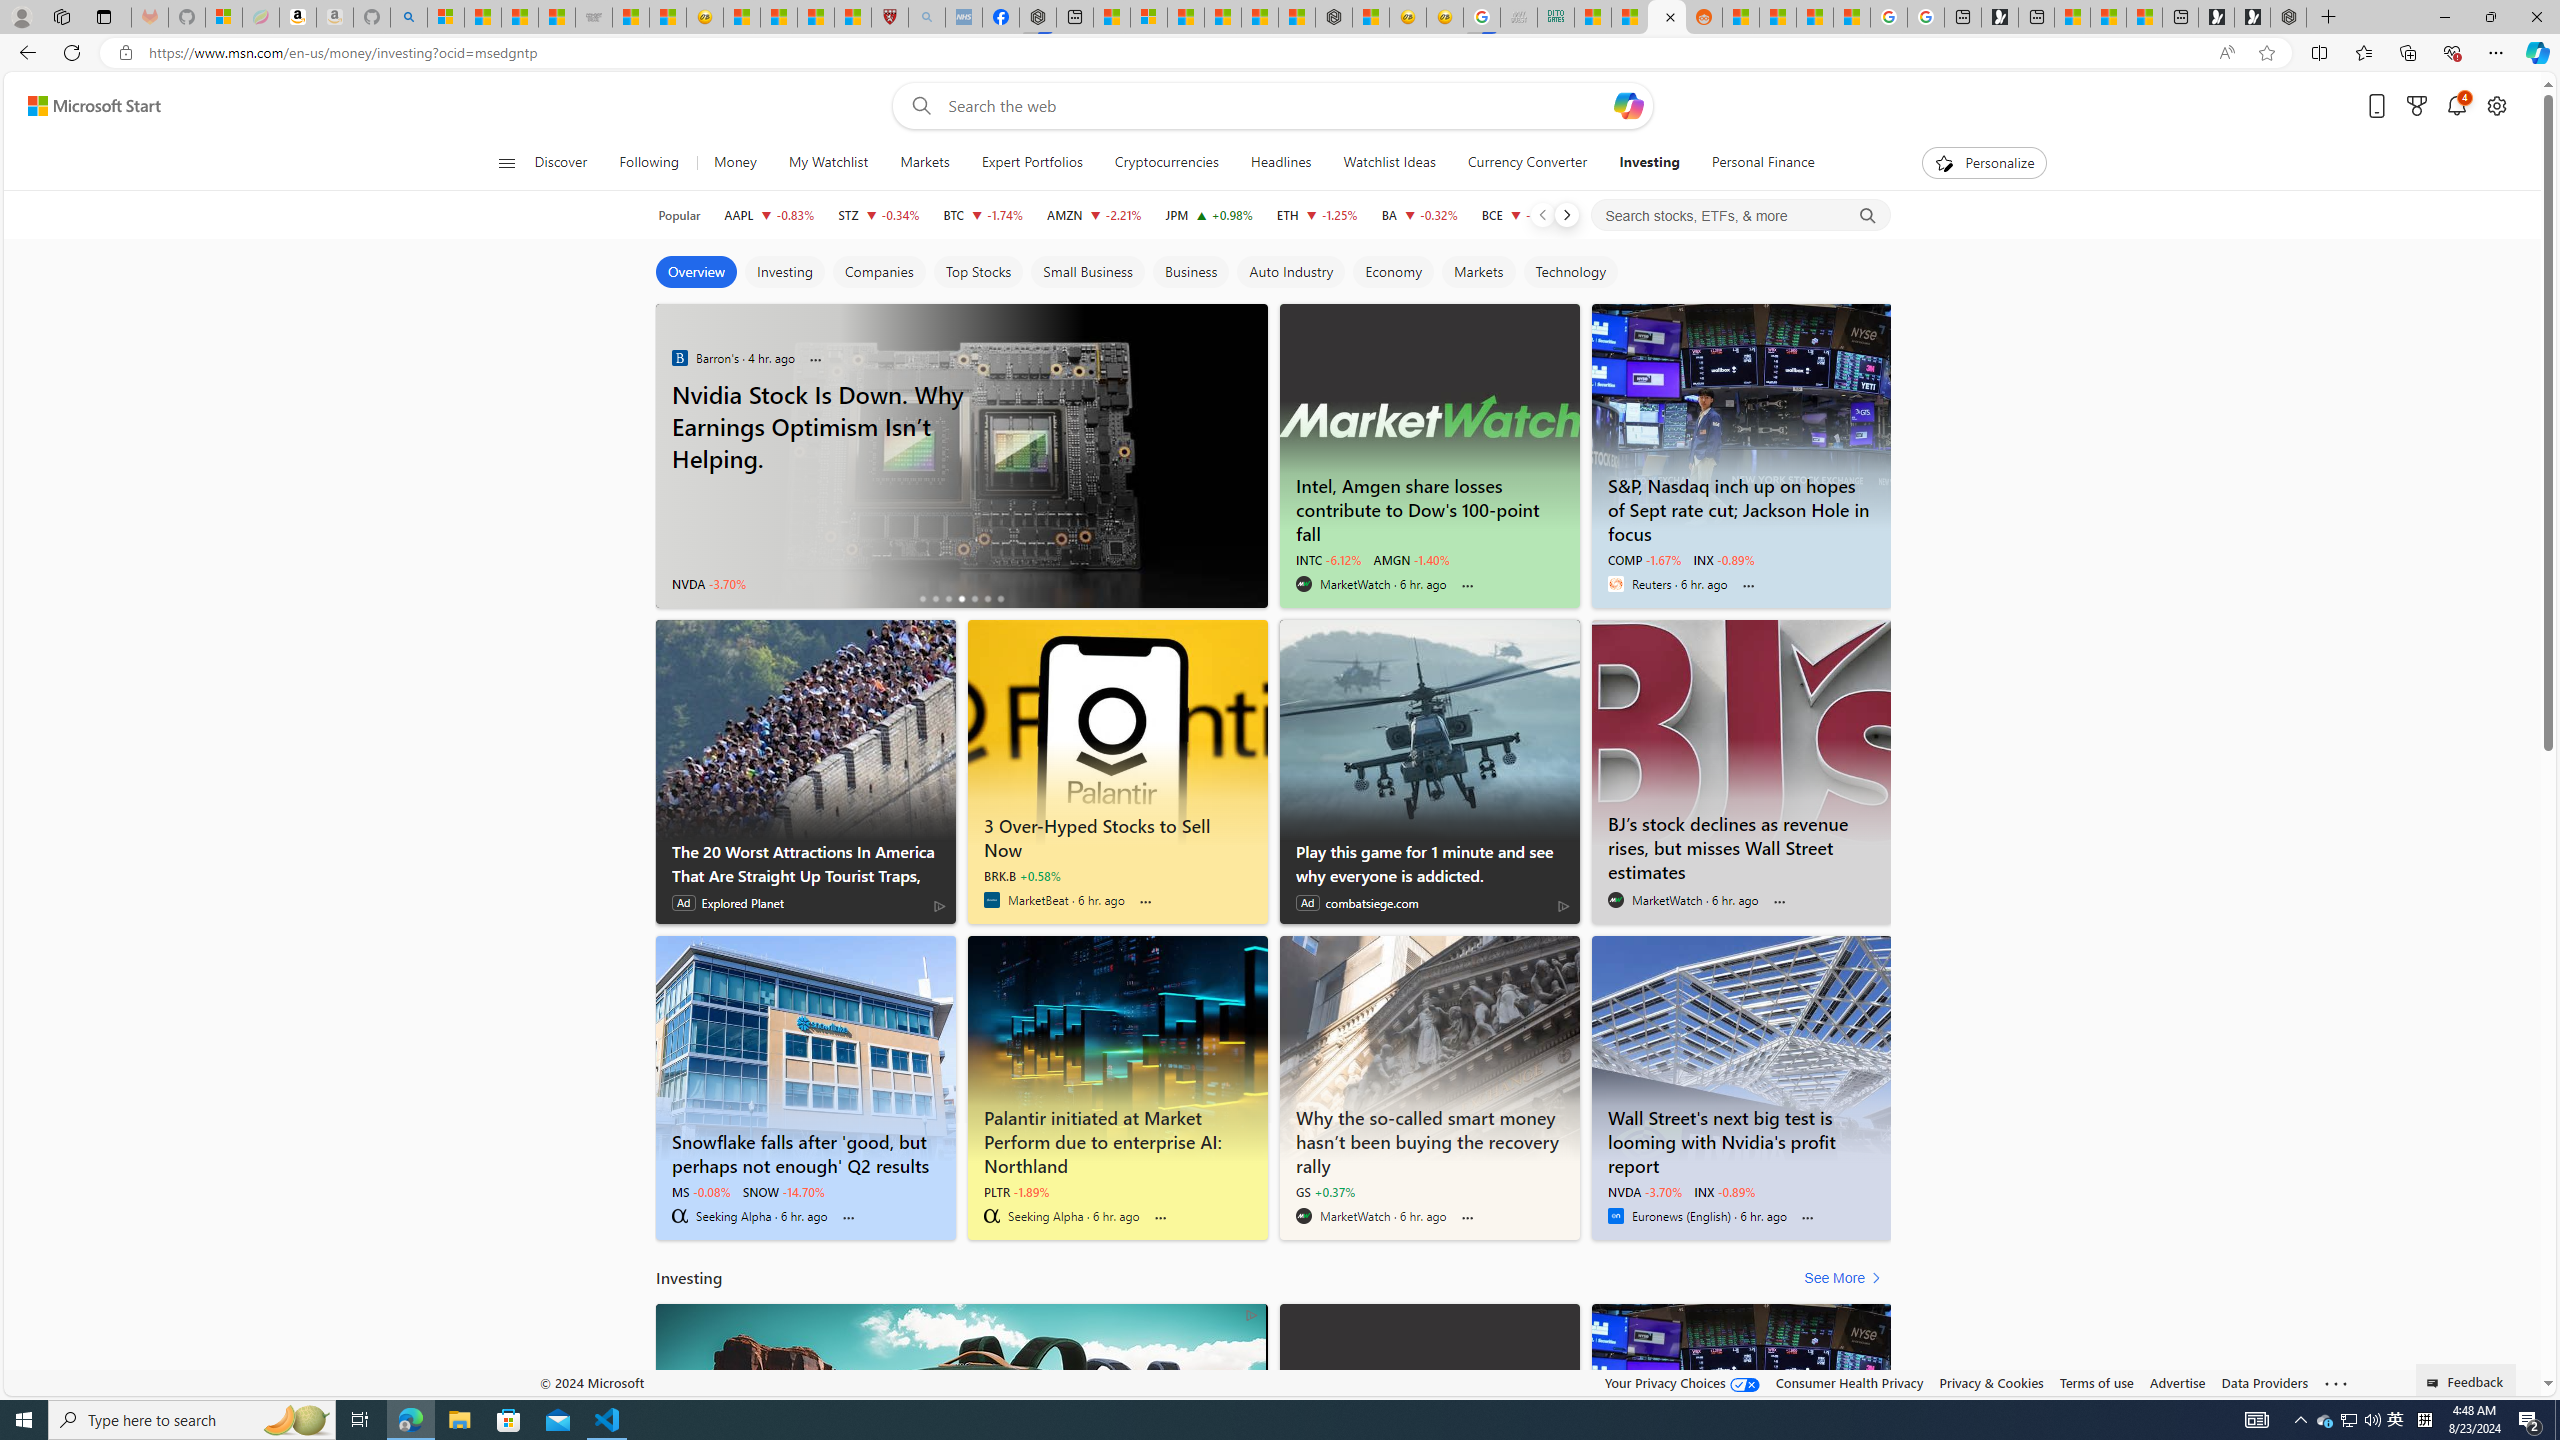 The image size is (2560, 1440). Describe the element at coordinates (1724, 1191) in the screenshot. I see `INX -0.89%` at that location.